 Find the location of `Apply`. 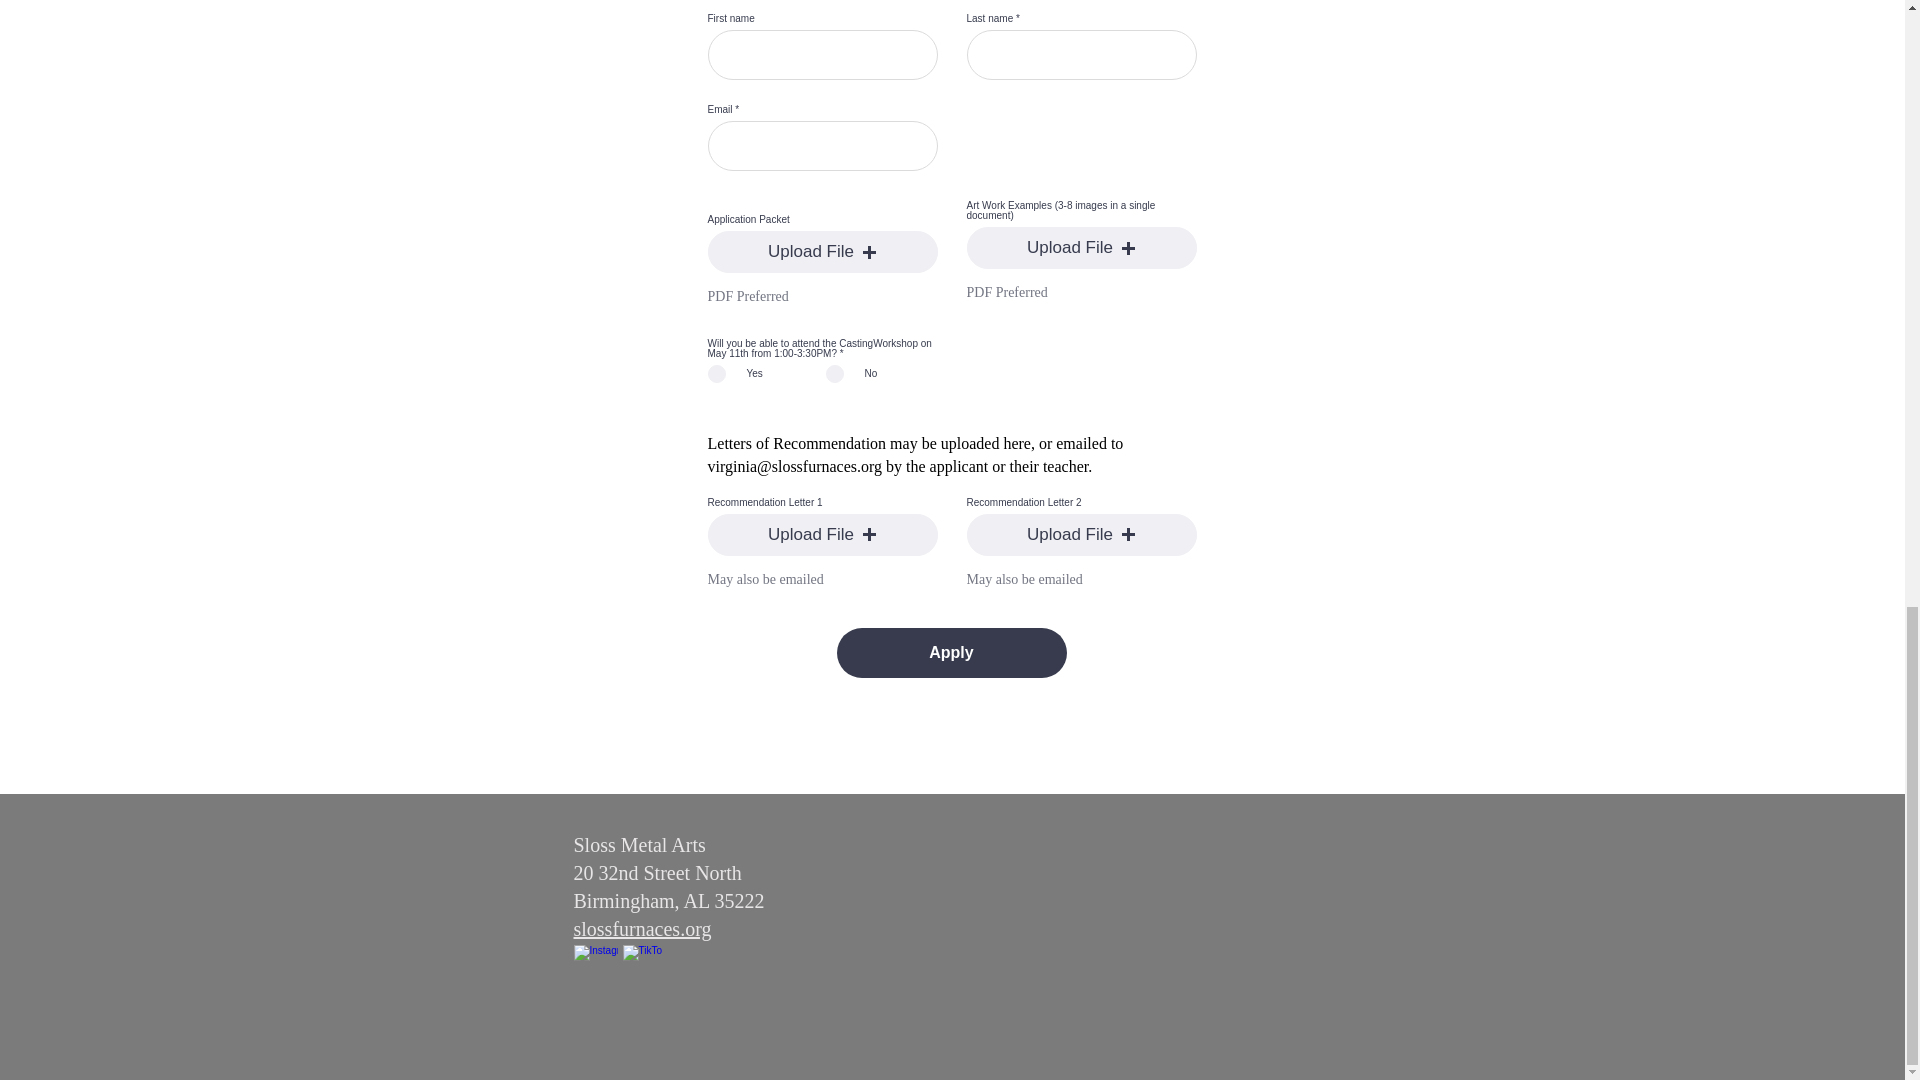

Apply is located at coordinates (950, 652).